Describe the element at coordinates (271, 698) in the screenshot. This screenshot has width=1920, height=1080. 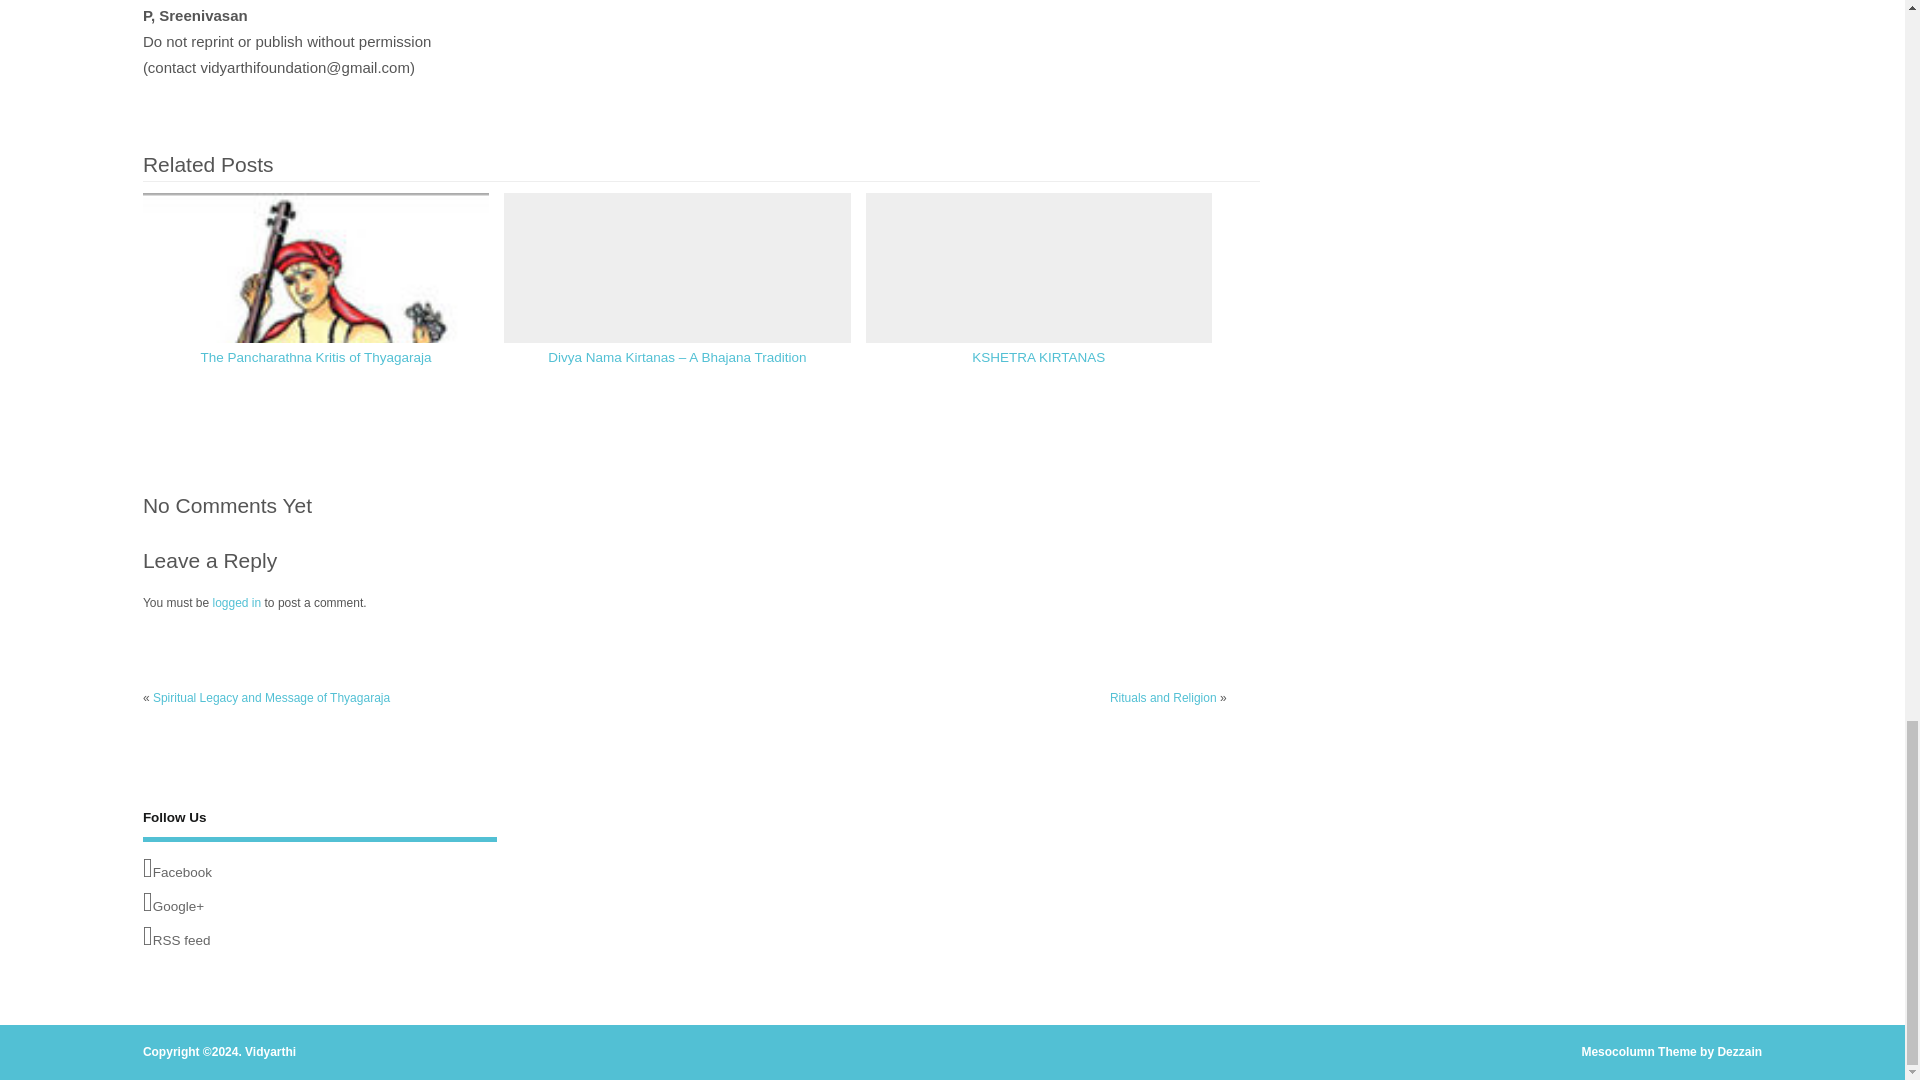
I see `Spiritual Legacy and Message of Thyagaraja` at that location.